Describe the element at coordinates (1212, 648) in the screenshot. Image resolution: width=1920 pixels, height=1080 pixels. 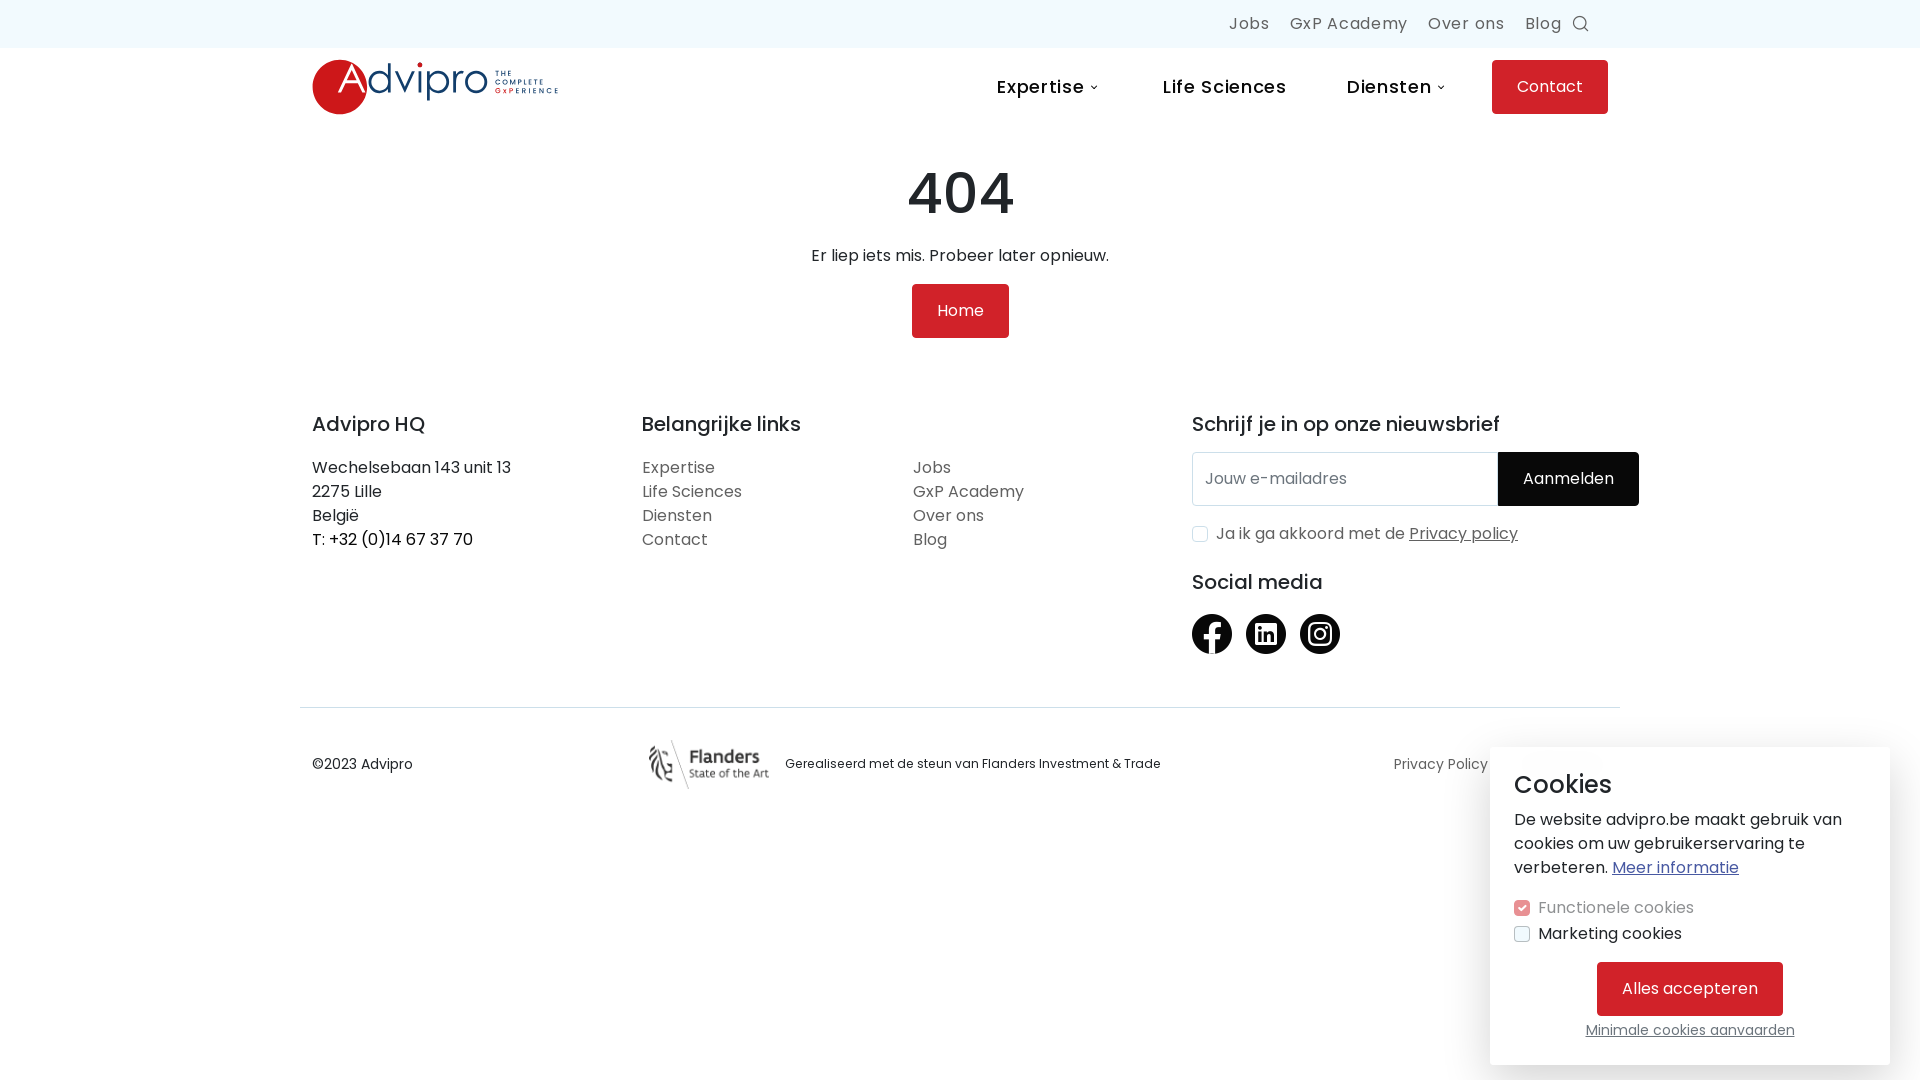
I see `facebook` at that location.